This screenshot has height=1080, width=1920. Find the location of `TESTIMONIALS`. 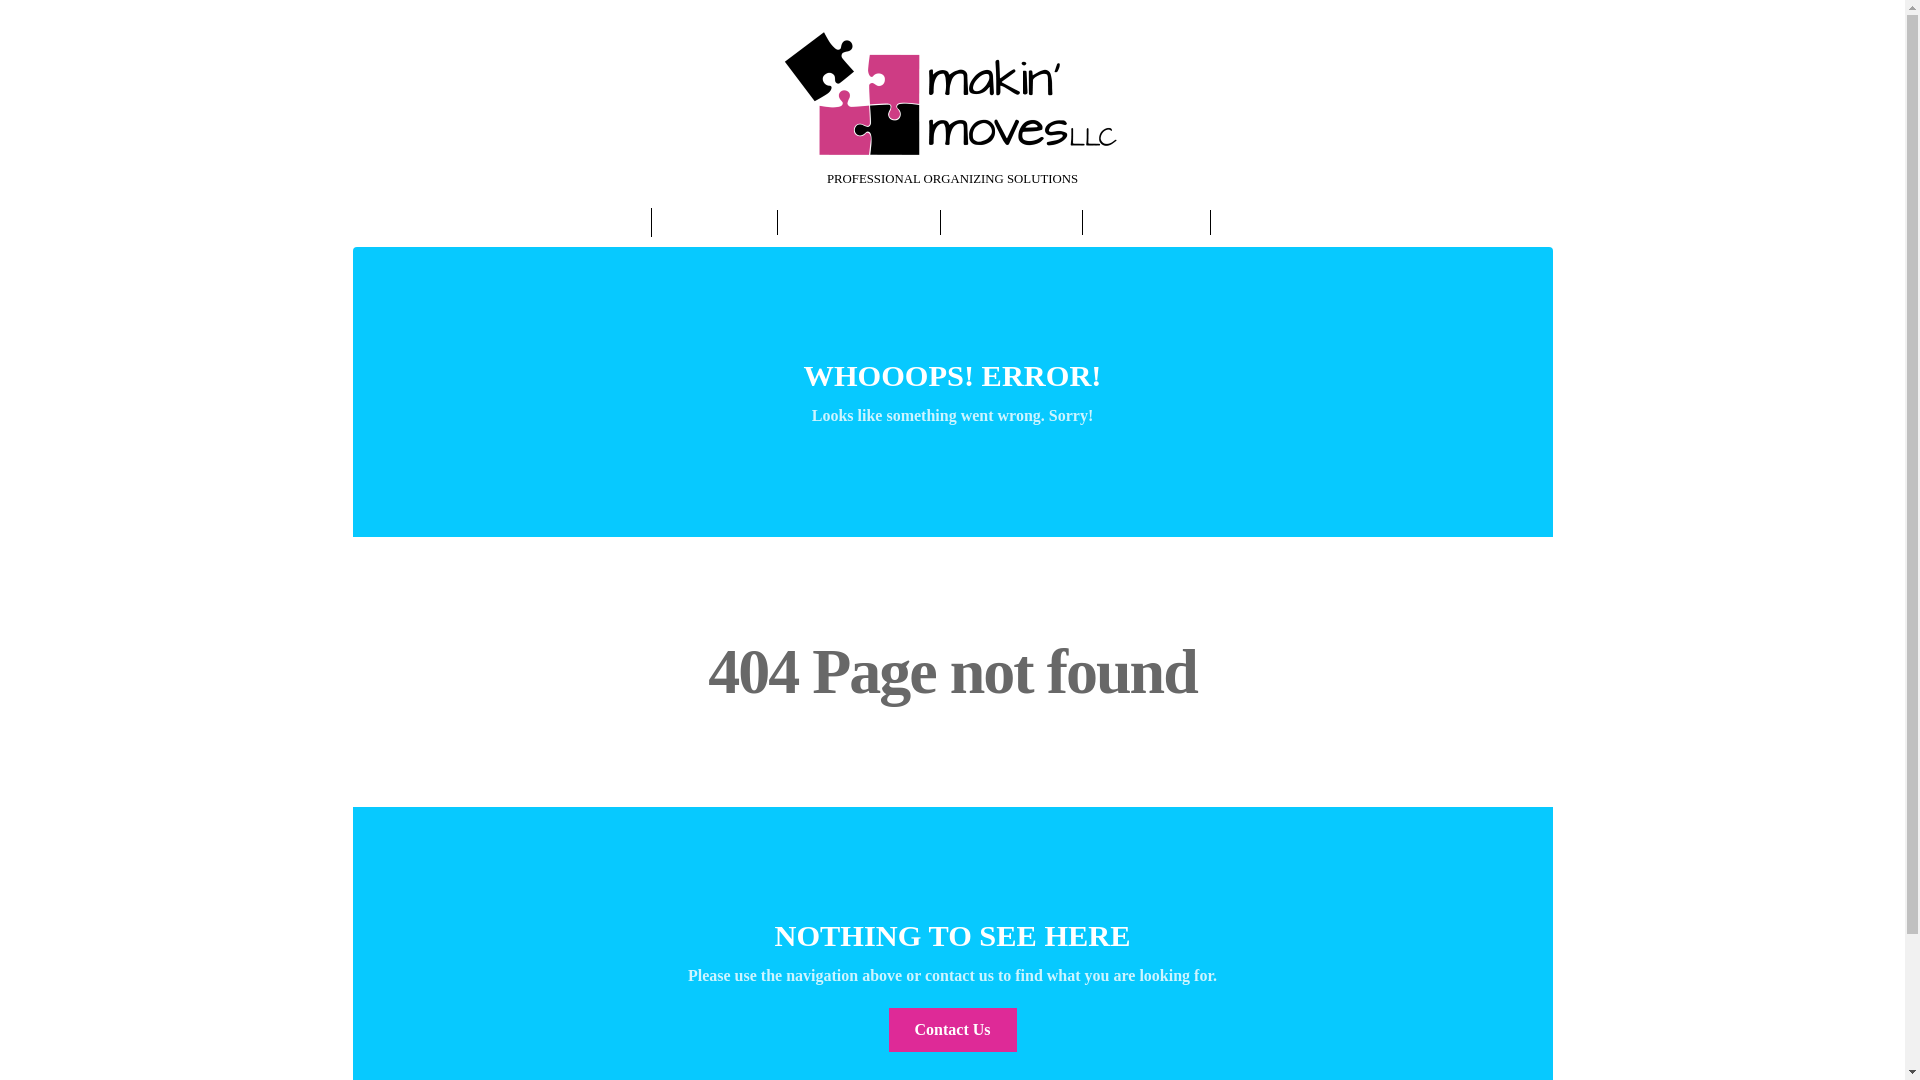

TESTIMONIALS is located at coordinates (1002, 222).